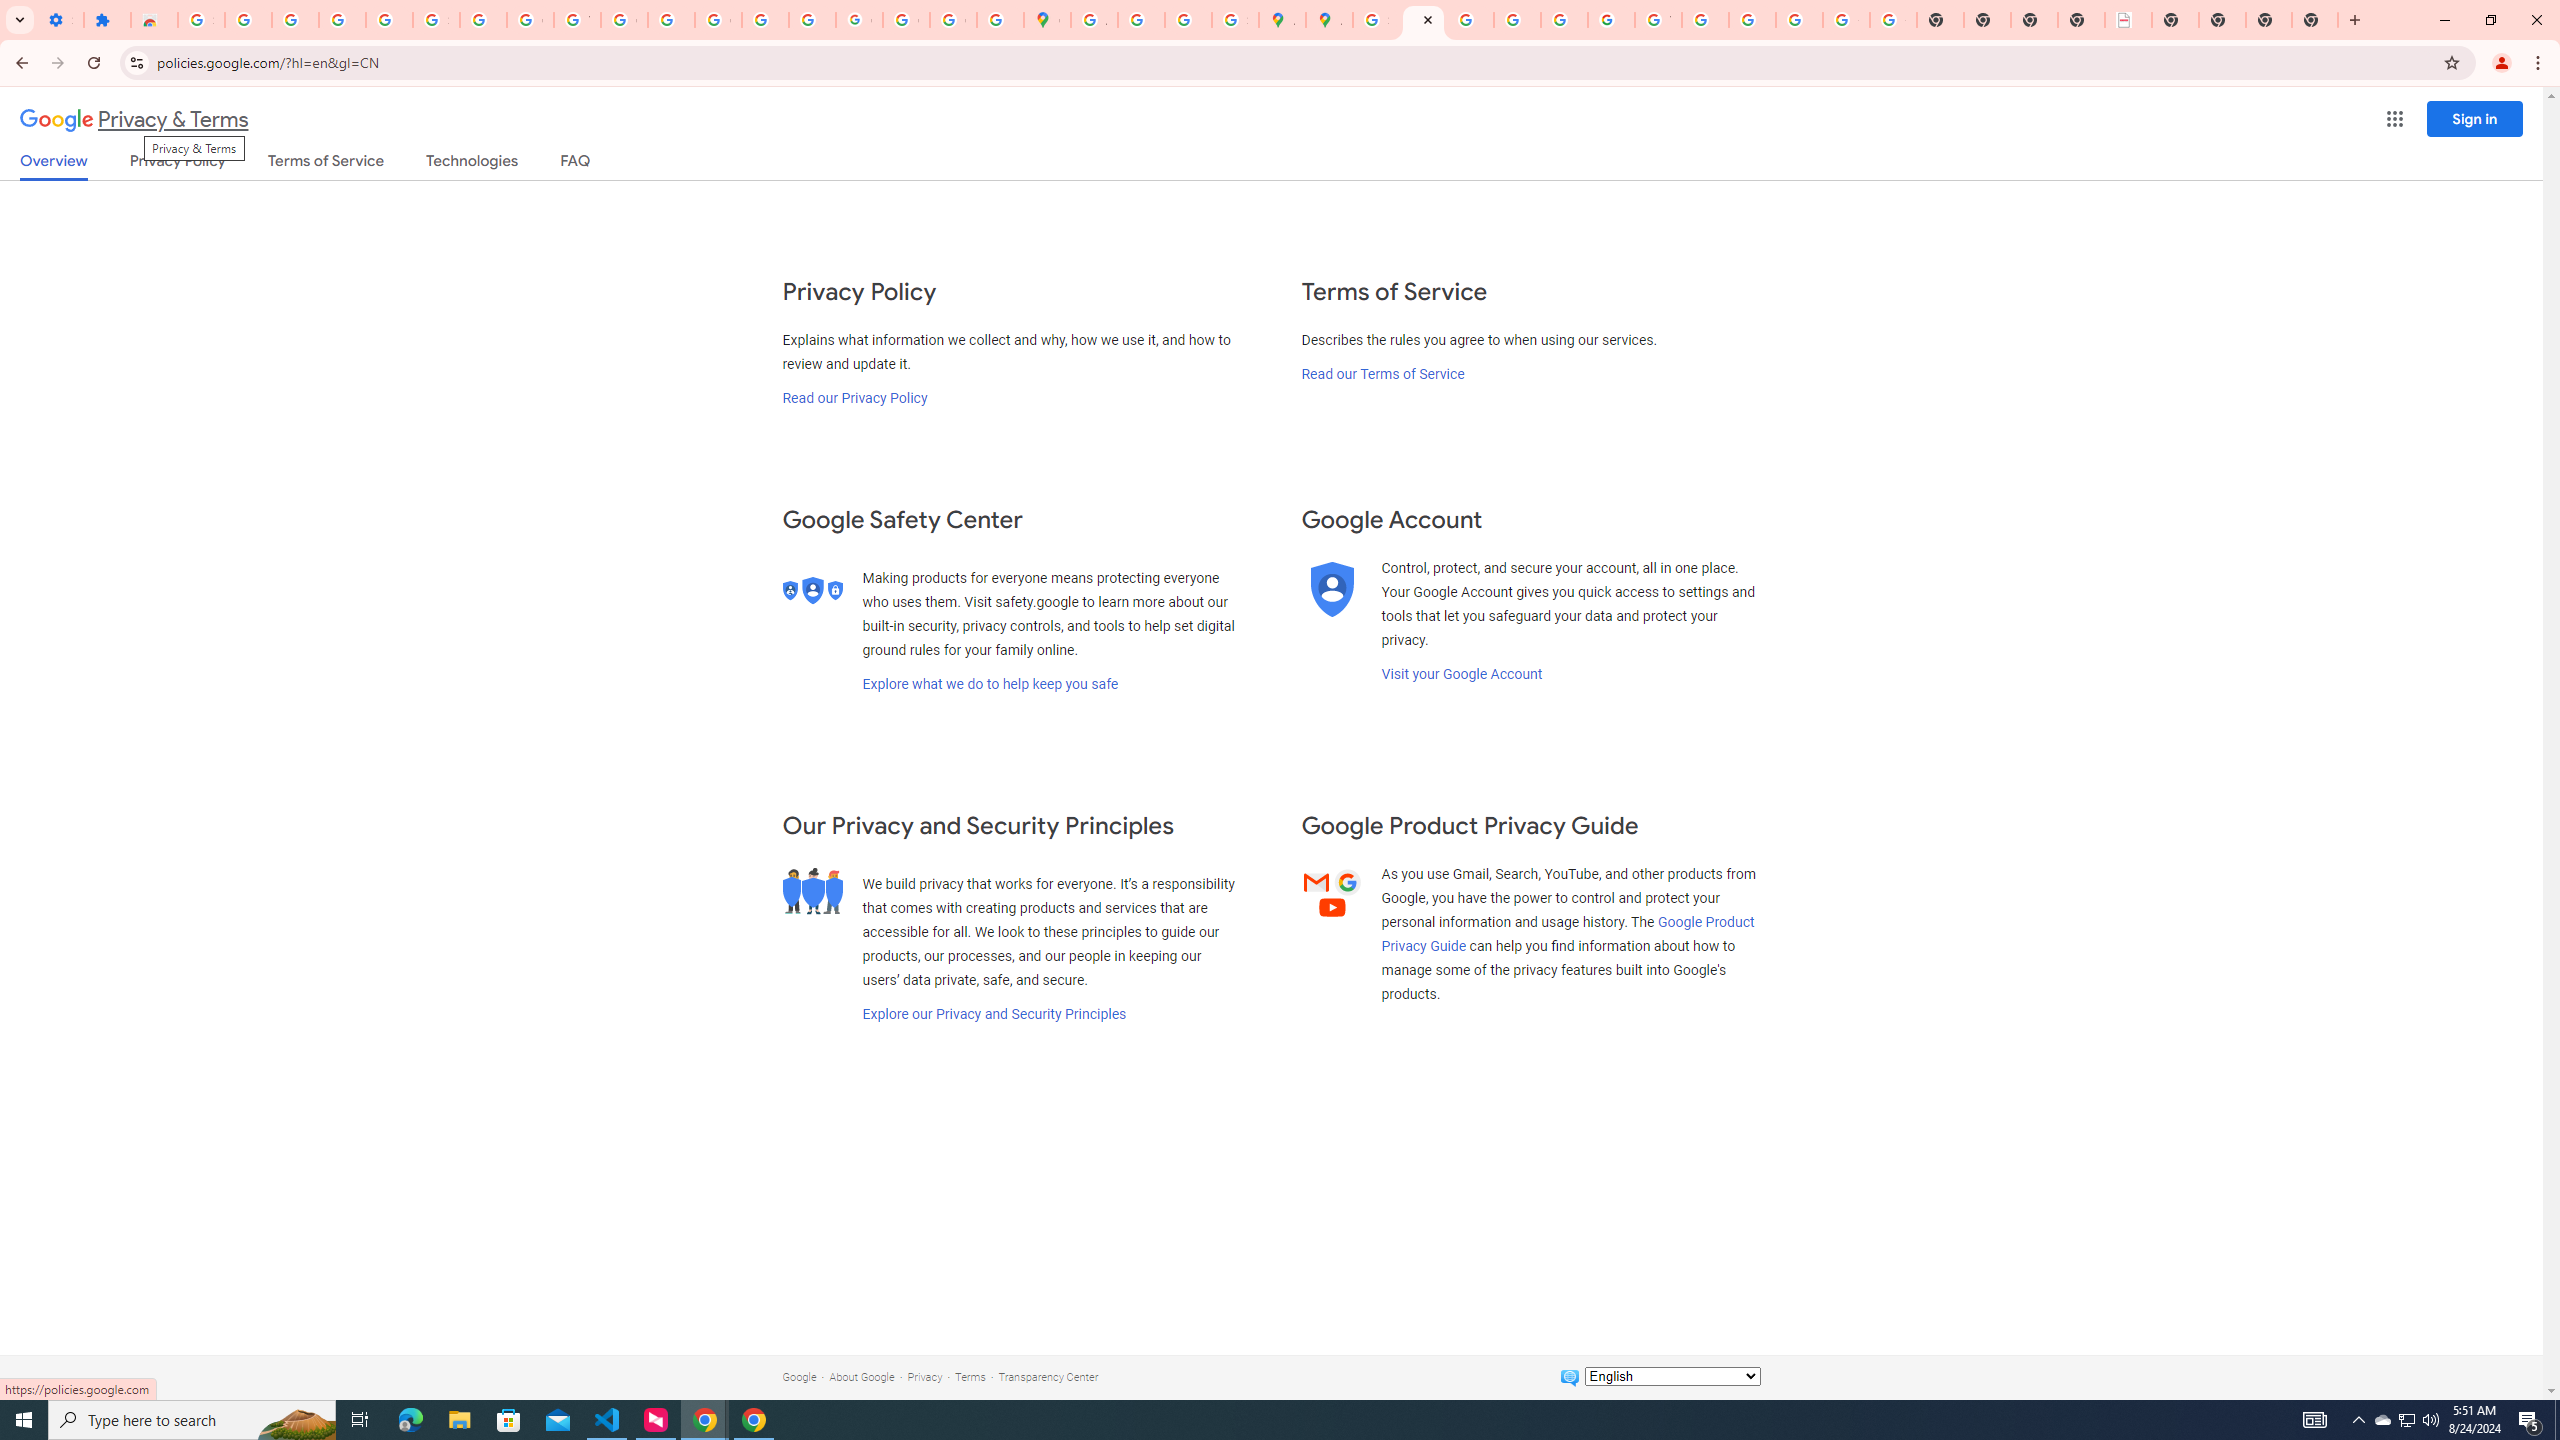 The width and height of the screenshot is (2560, 1440). What do you see at coordinates (60, 20) in the screenshot?
I see `Settings - On startup` at bounding box center [60, 20].